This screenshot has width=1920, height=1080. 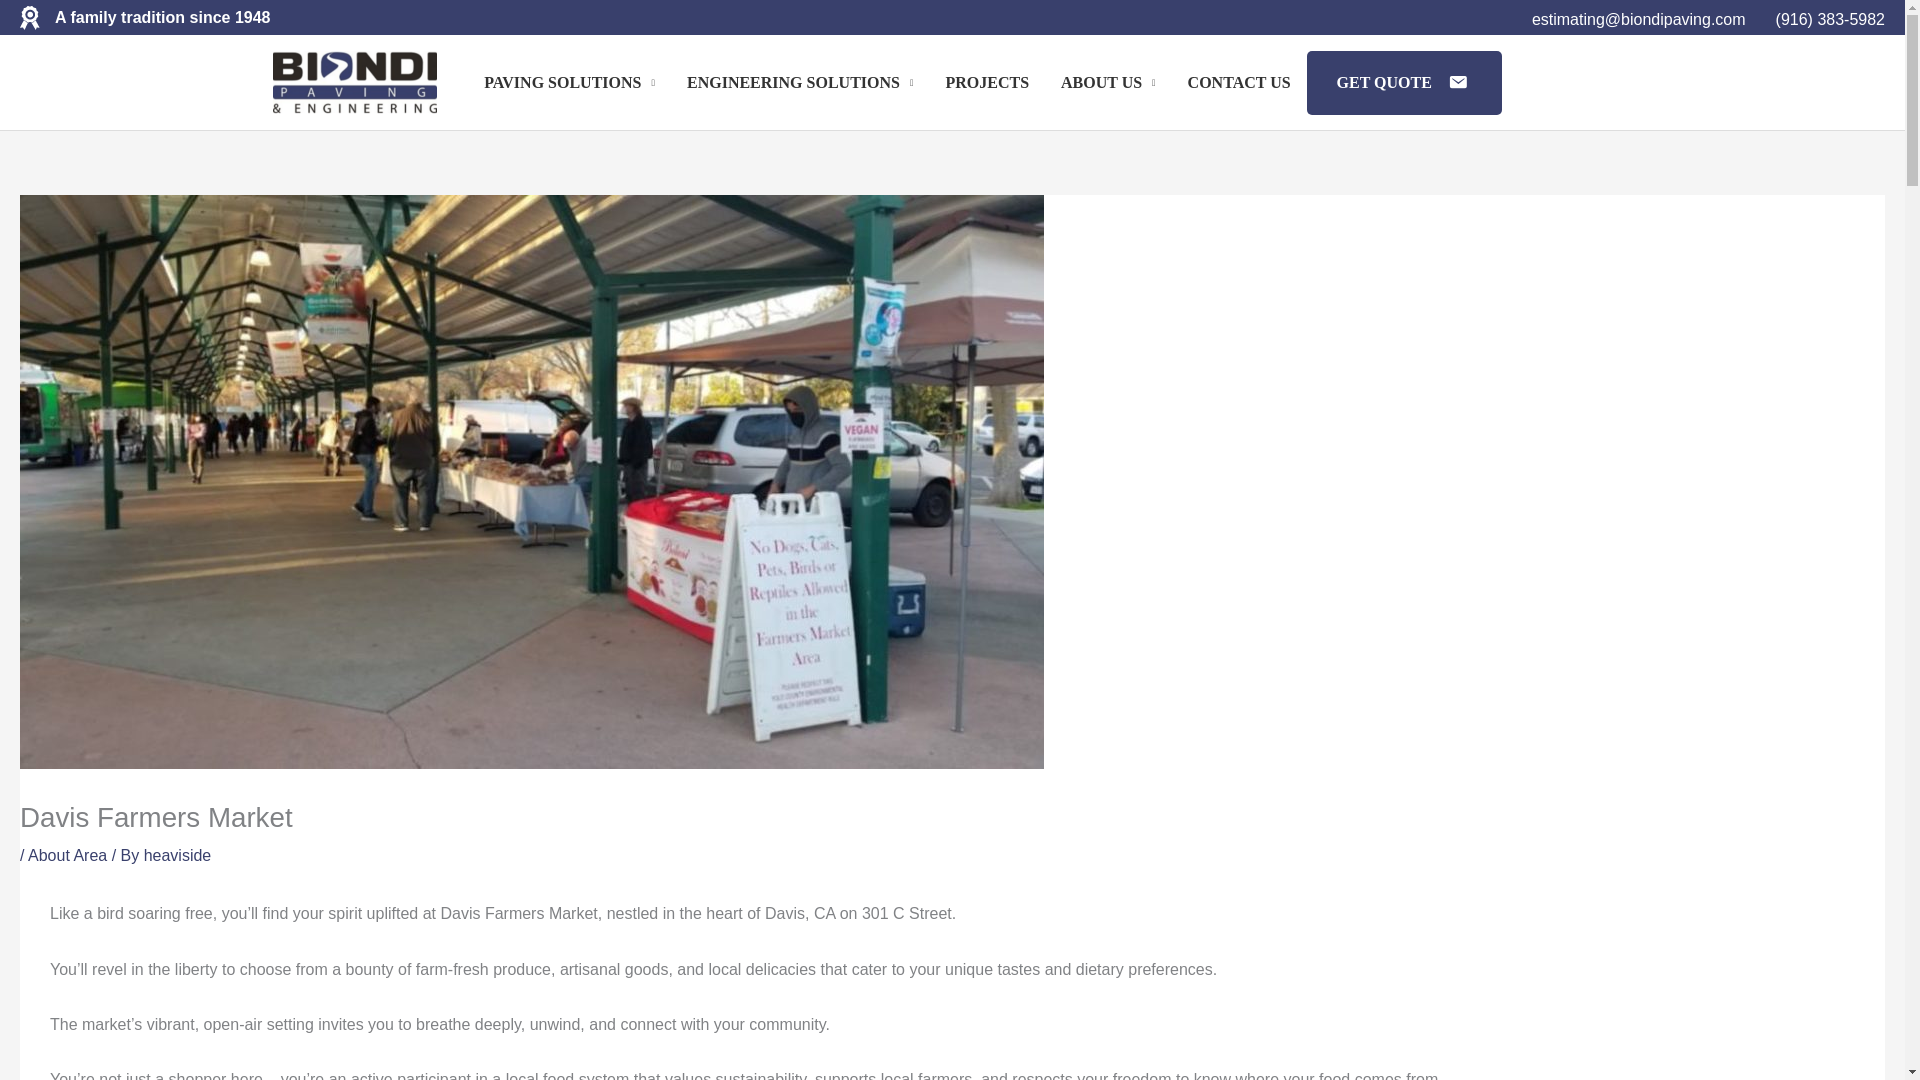 I want to click on View all posts by heaviside, so click(x=178, y=855).